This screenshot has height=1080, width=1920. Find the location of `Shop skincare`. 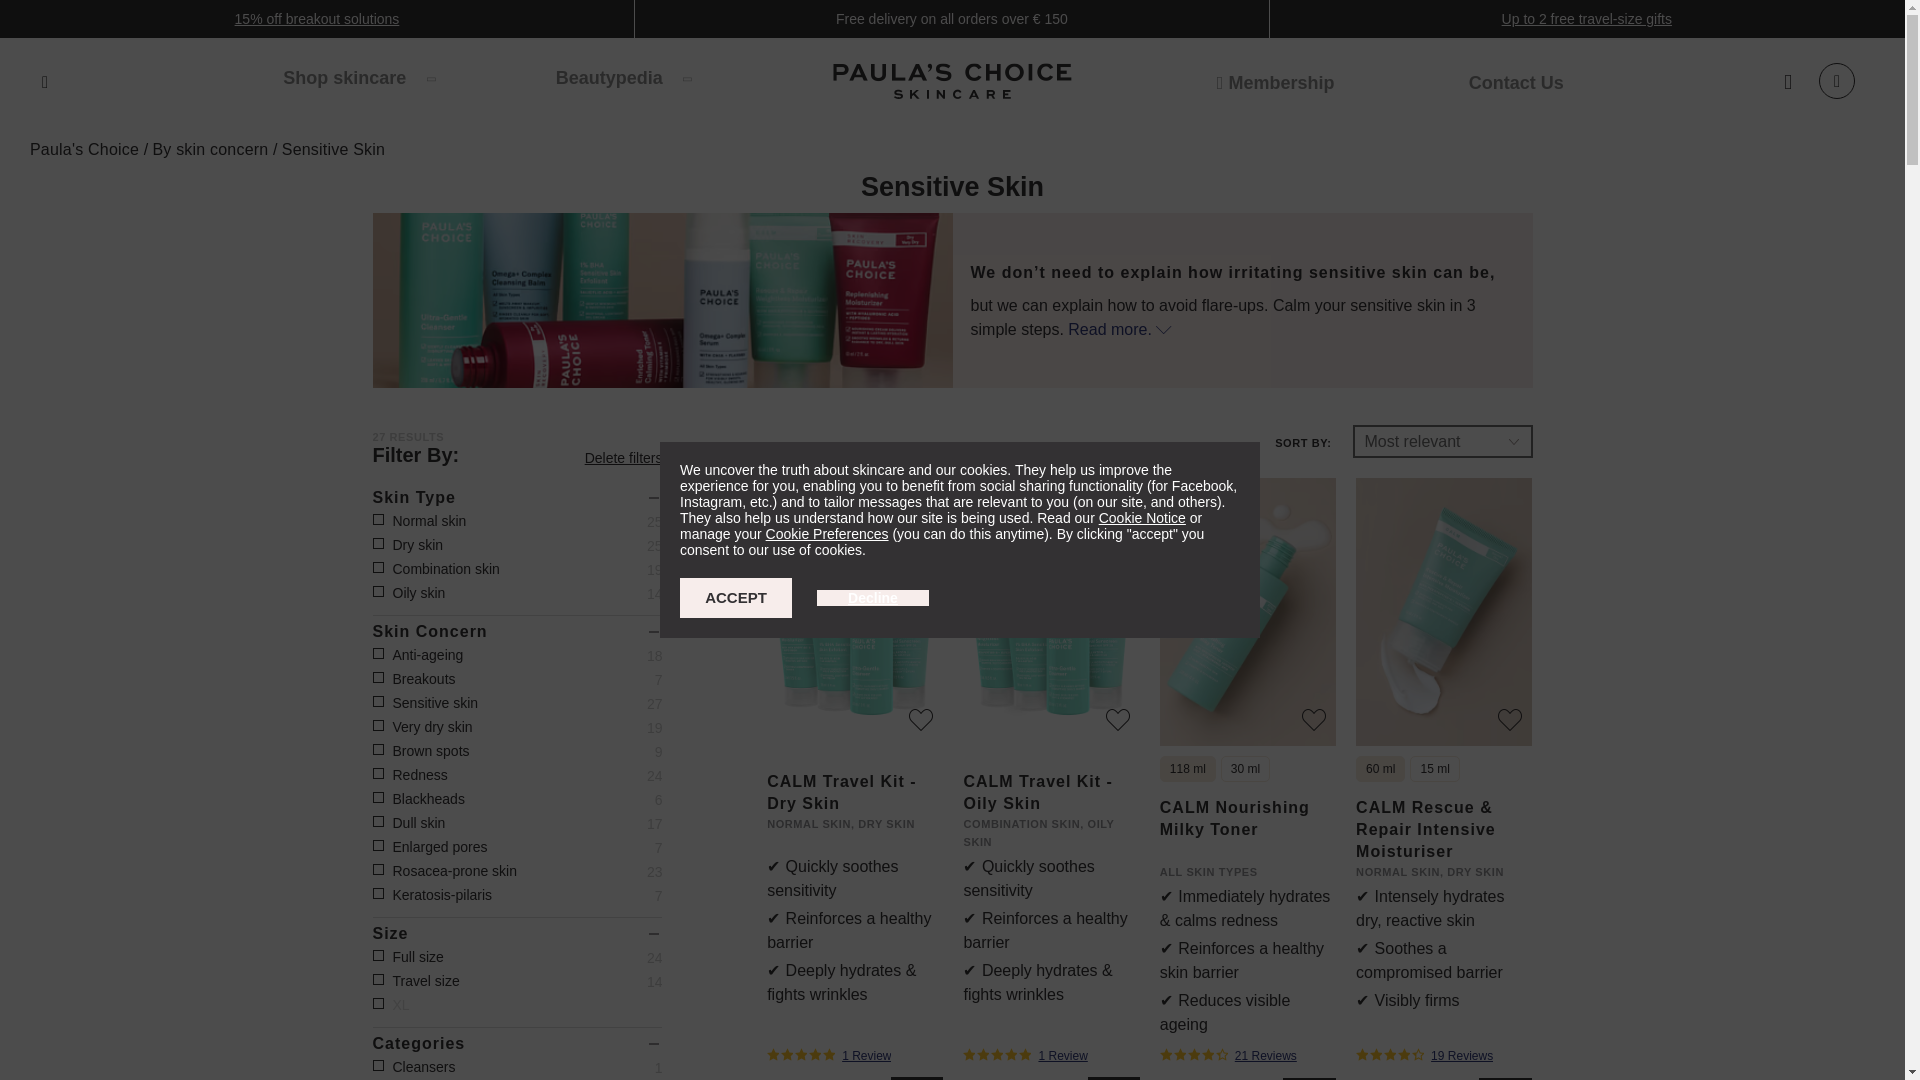

Shop skincare is located at coordinates (358, 77).